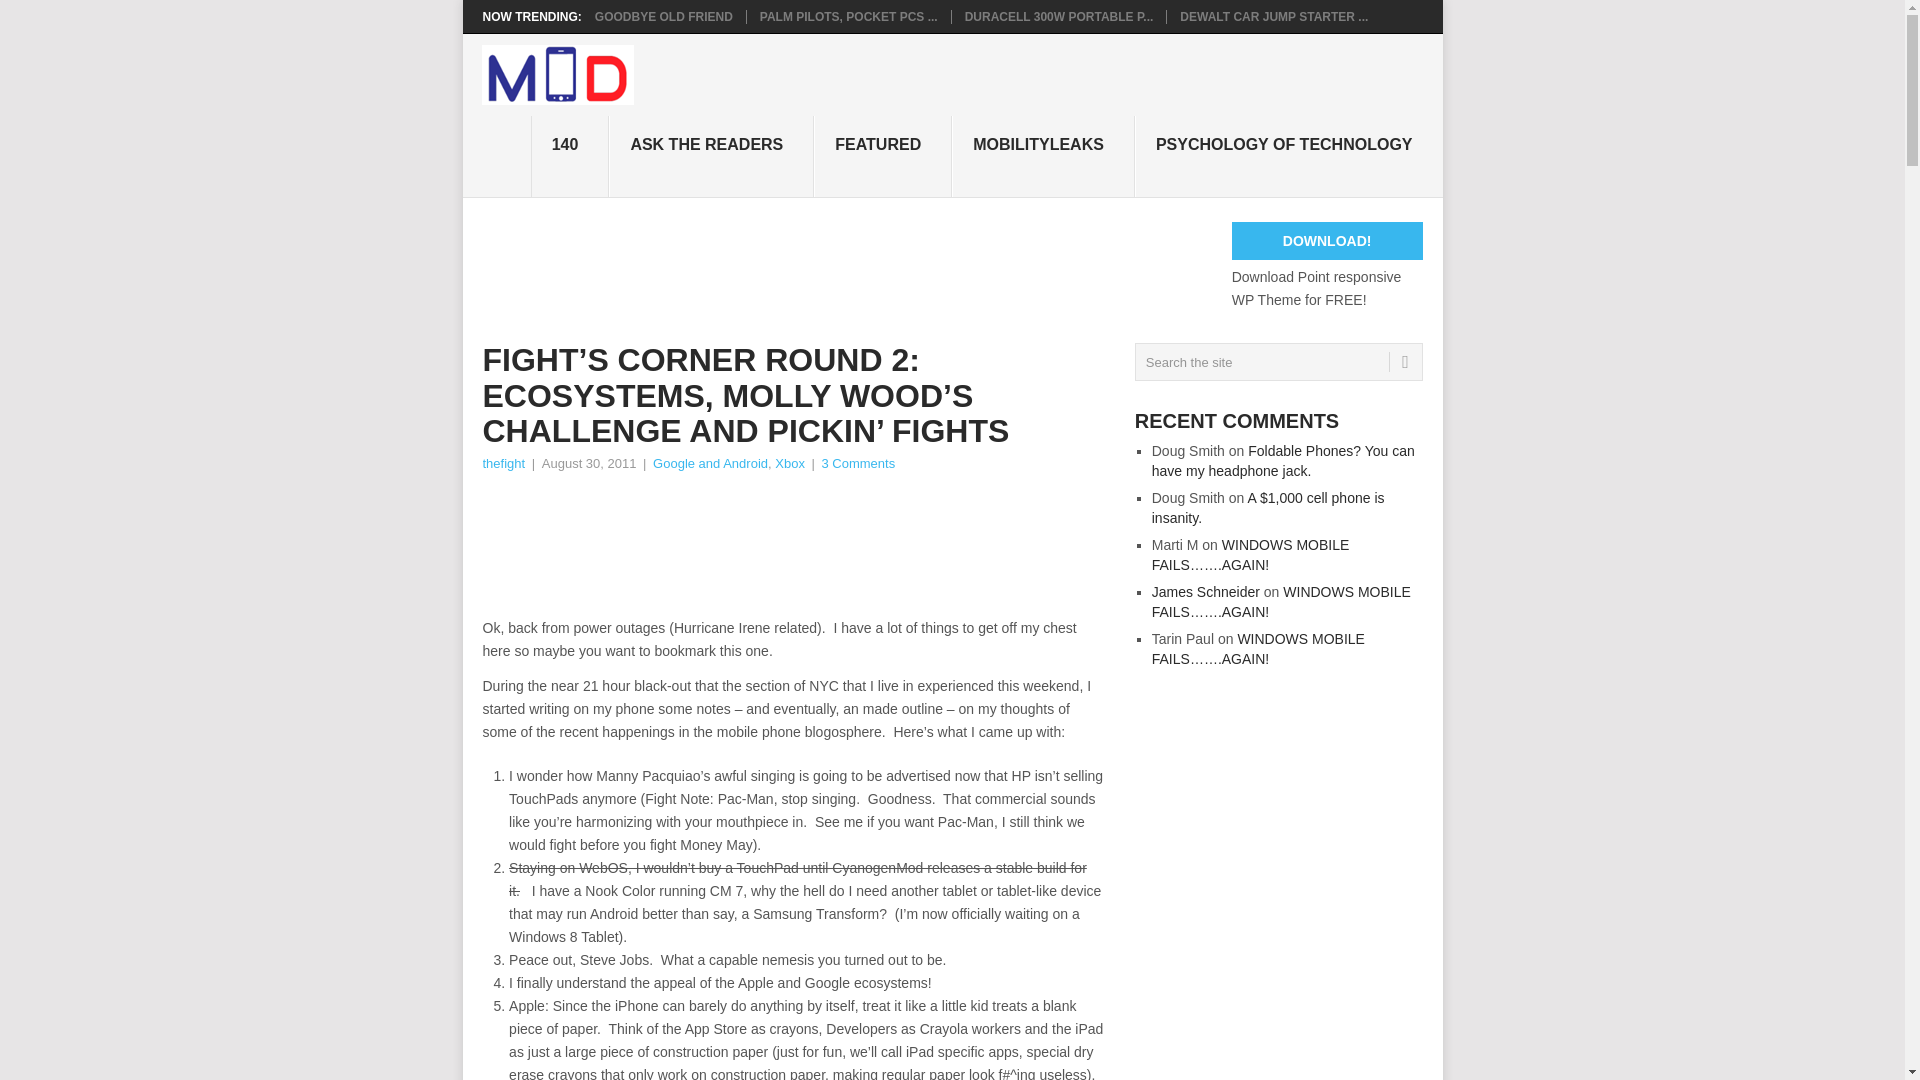 Image resolution: width=1920 pixels, height=1080 pixels. I want to click on Advertisement, so click(845, 267).